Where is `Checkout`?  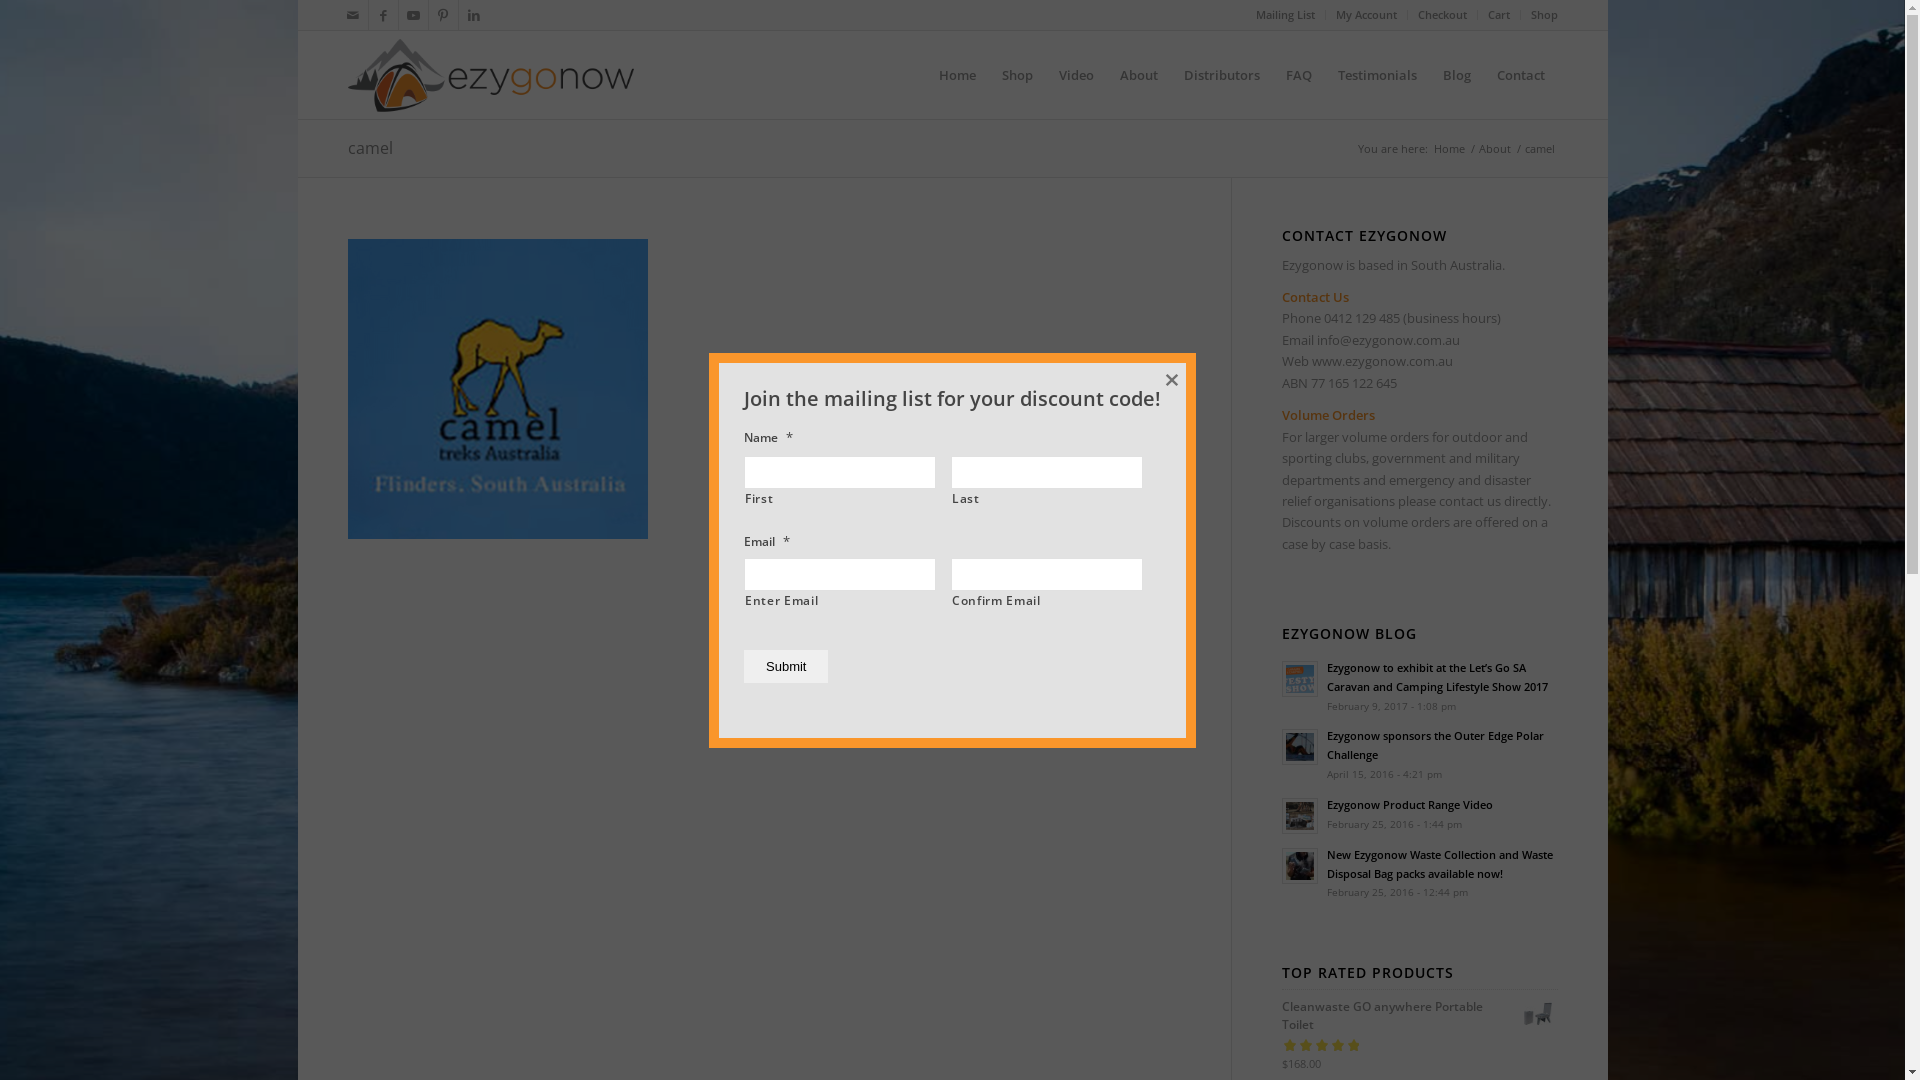
Checkout is located at coordinates (1442, 14).